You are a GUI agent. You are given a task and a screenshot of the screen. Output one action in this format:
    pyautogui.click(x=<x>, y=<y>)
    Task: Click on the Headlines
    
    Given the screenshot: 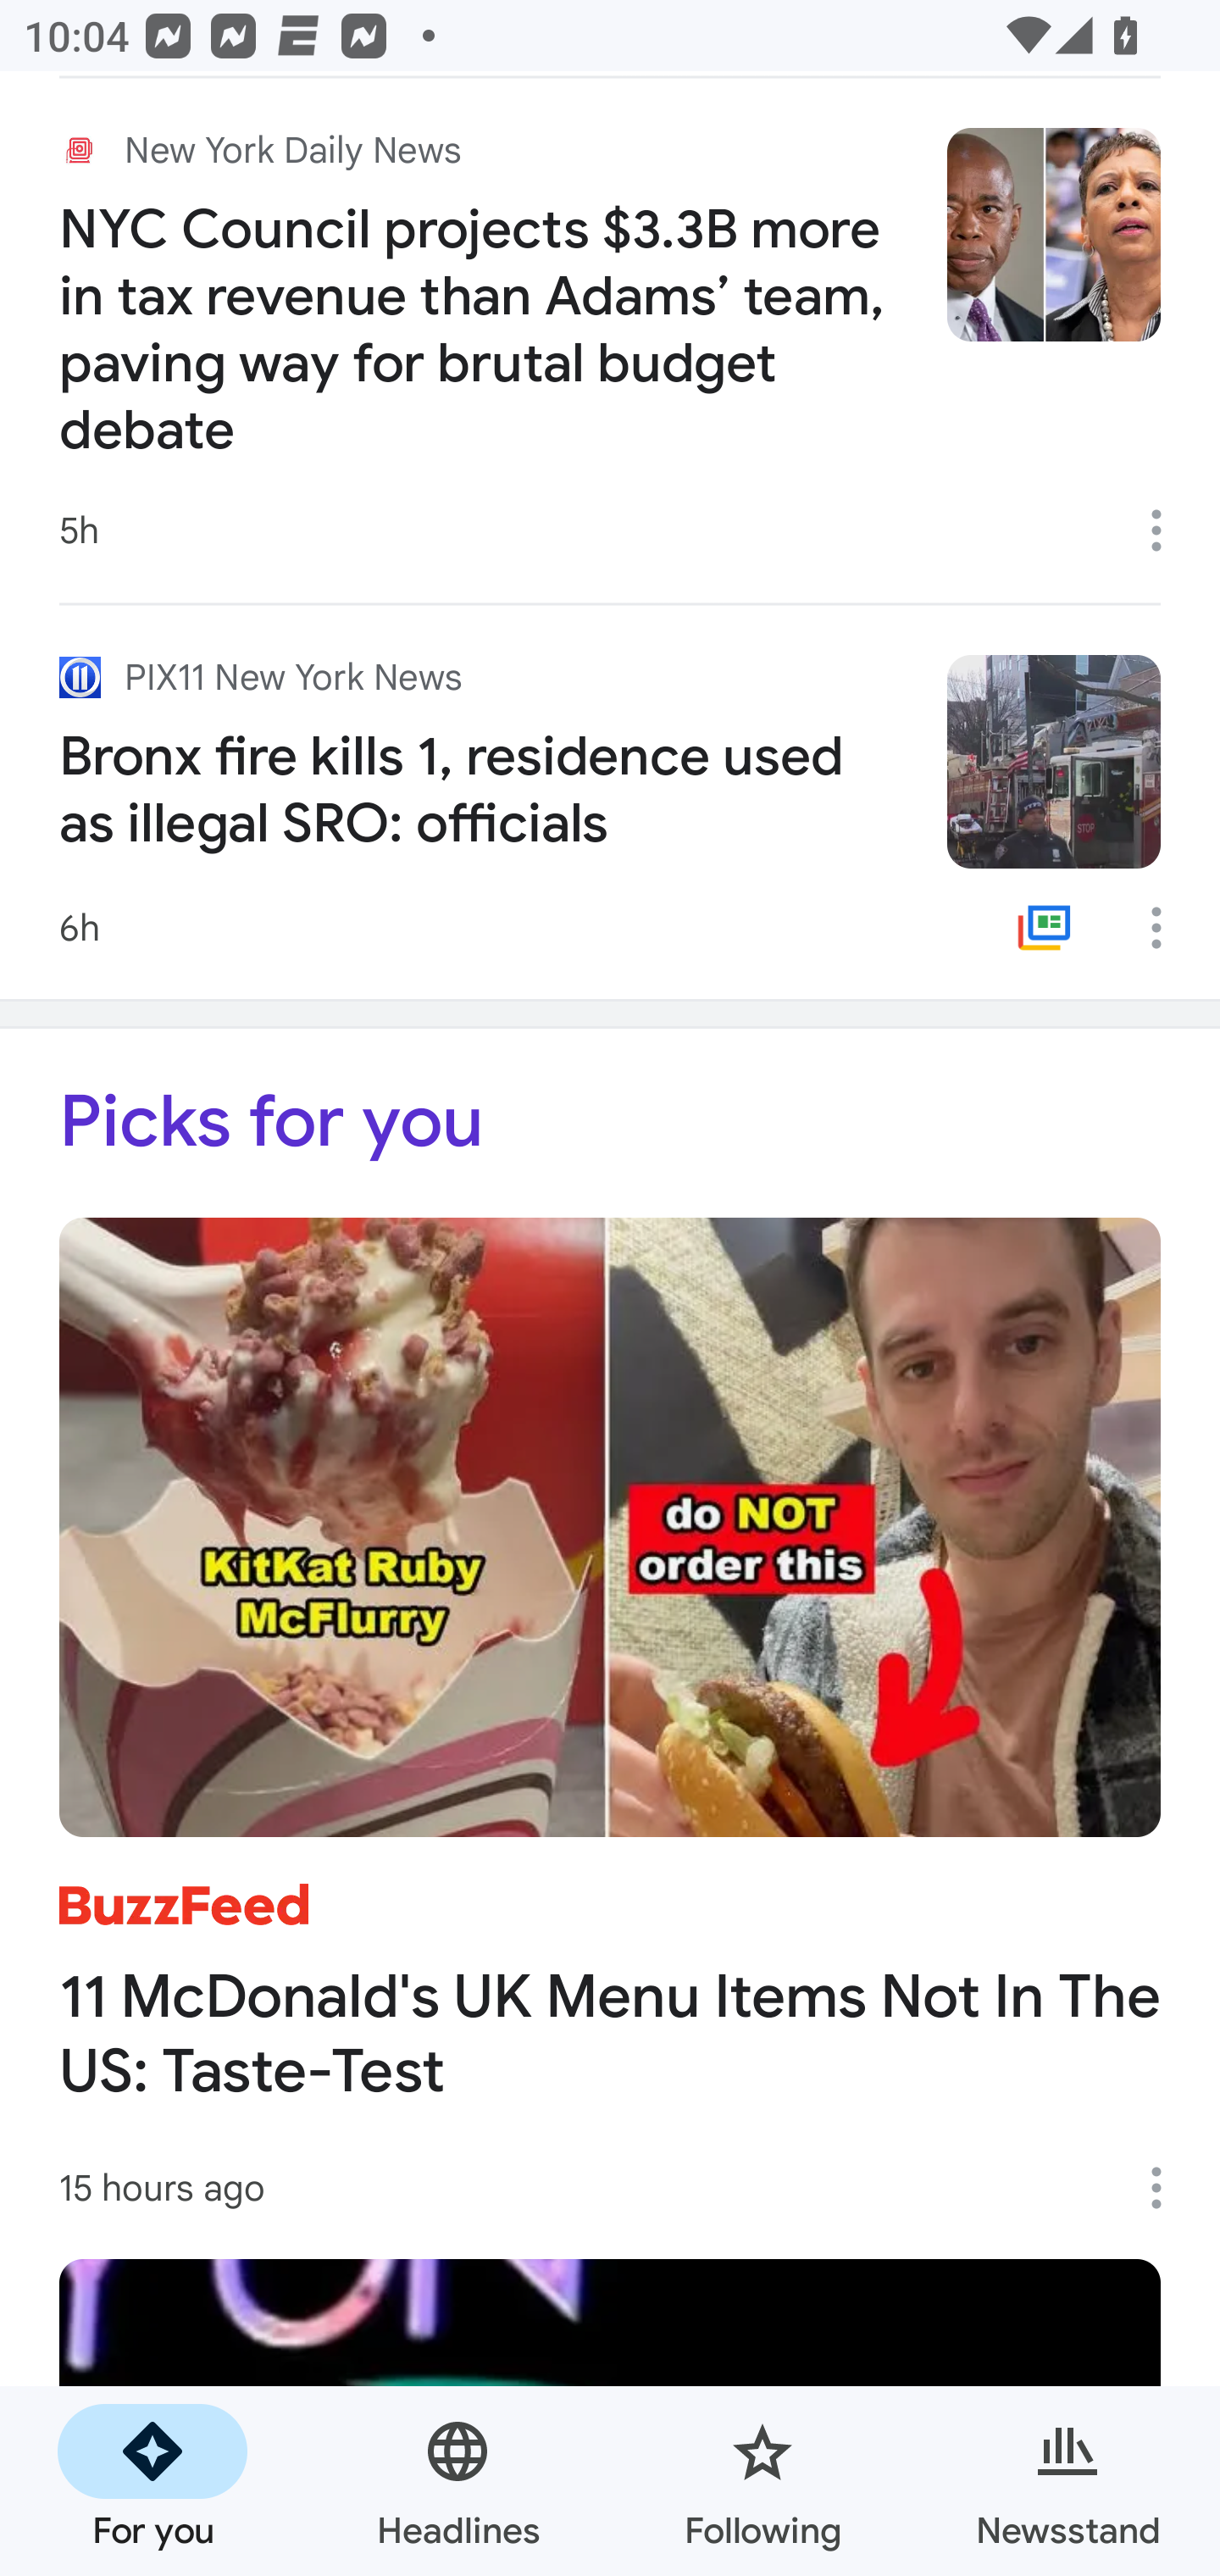 What is the action you would take?
    pyautogui.click(x=457, y=2481)
    